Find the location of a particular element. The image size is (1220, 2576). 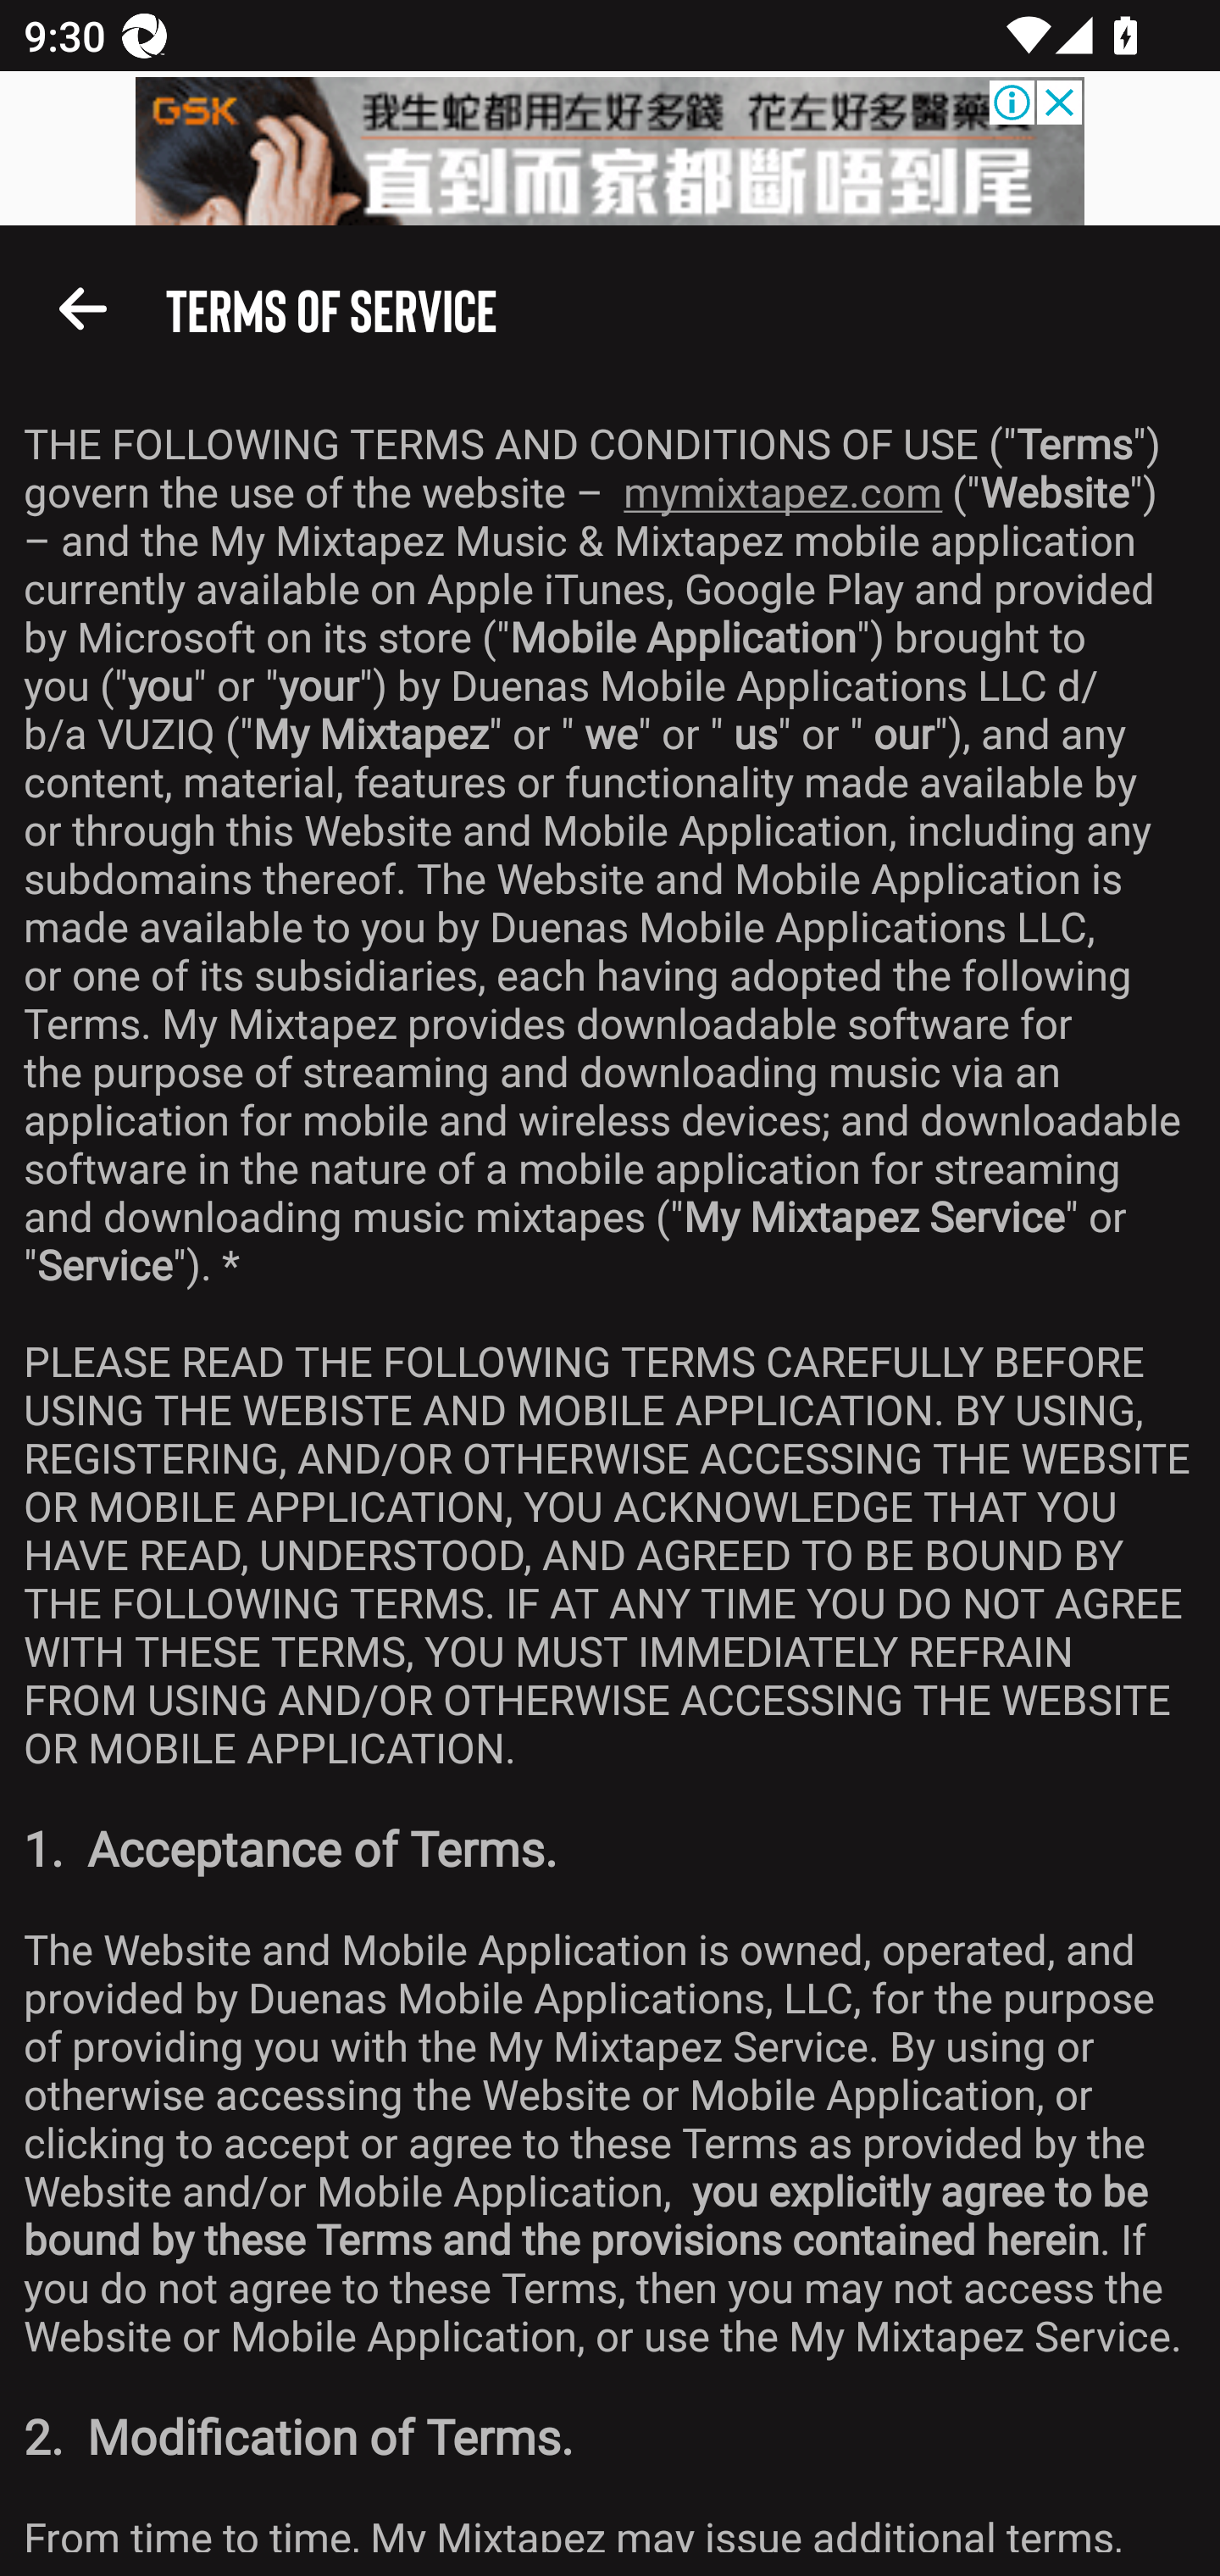

Advertisement is located at coordinates (610, 152).